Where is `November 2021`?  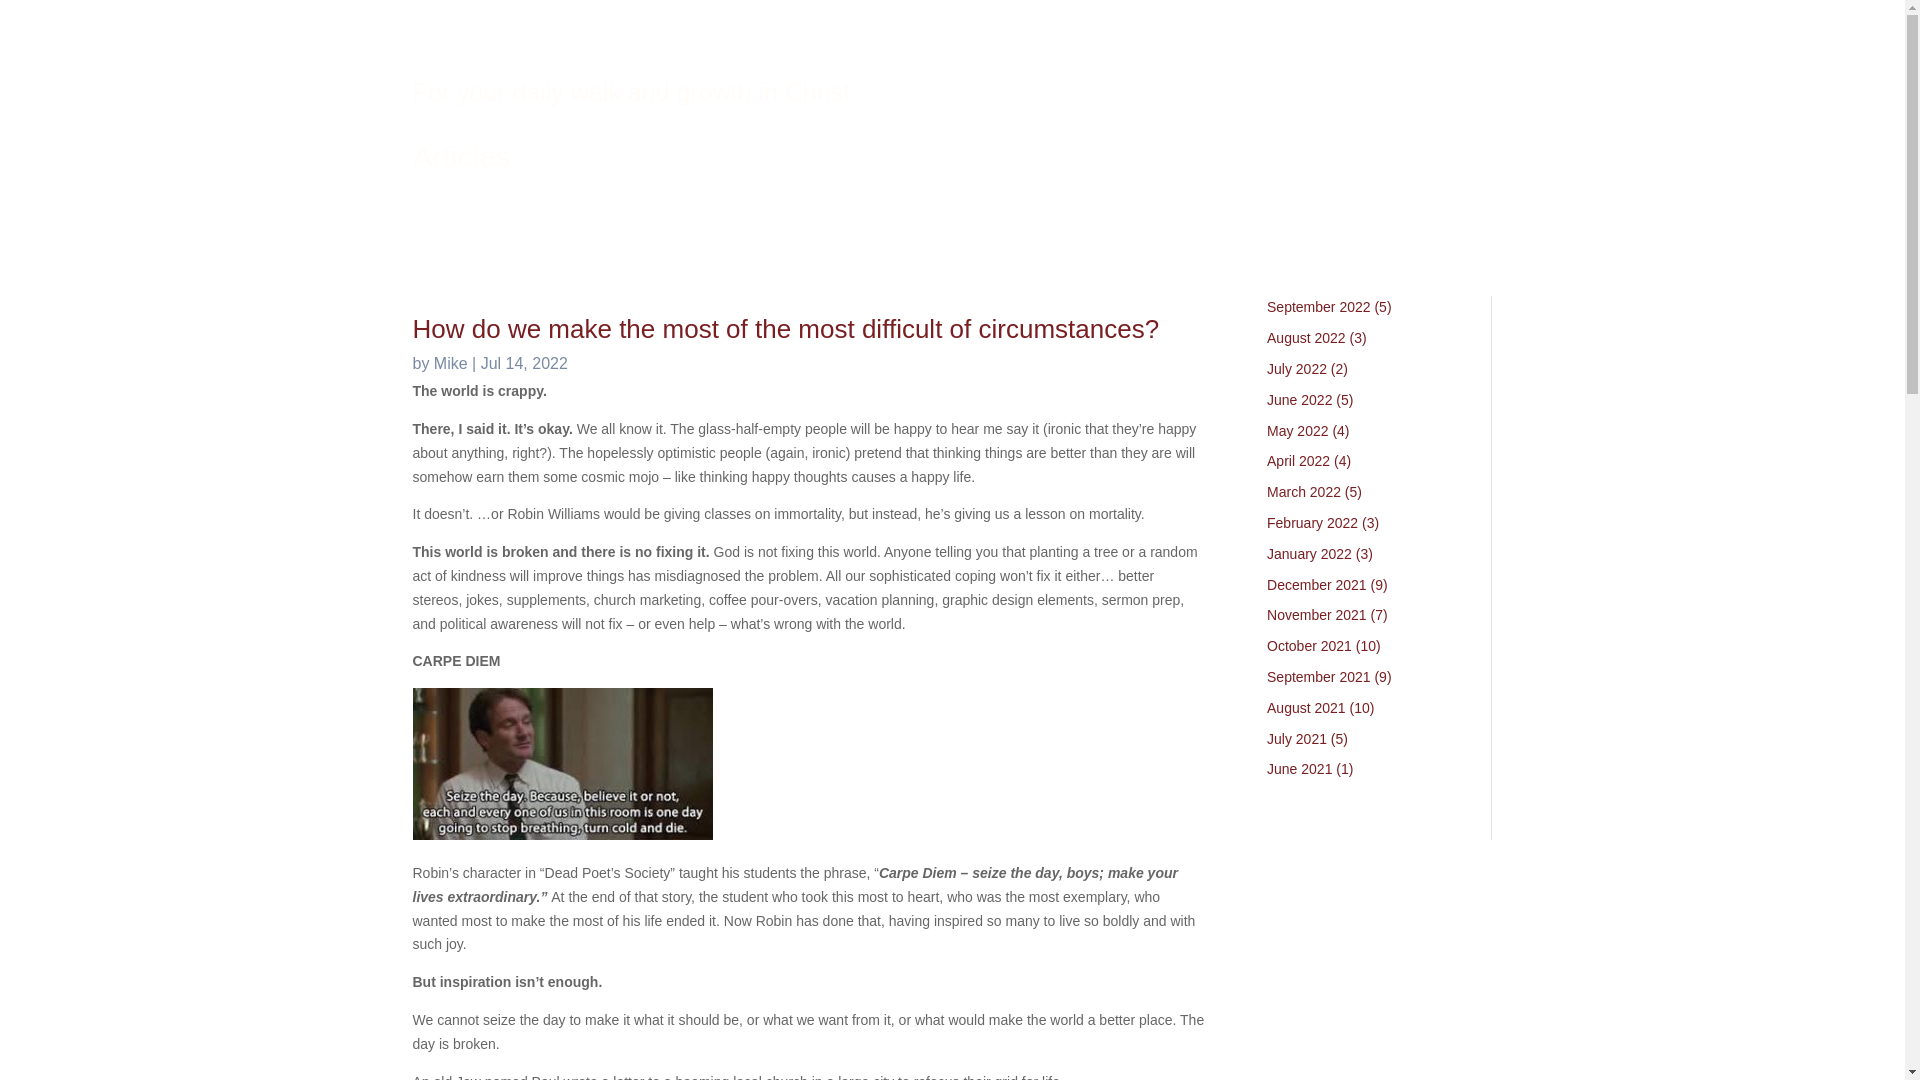 November 2021 is located at coordinates (1317, 614).